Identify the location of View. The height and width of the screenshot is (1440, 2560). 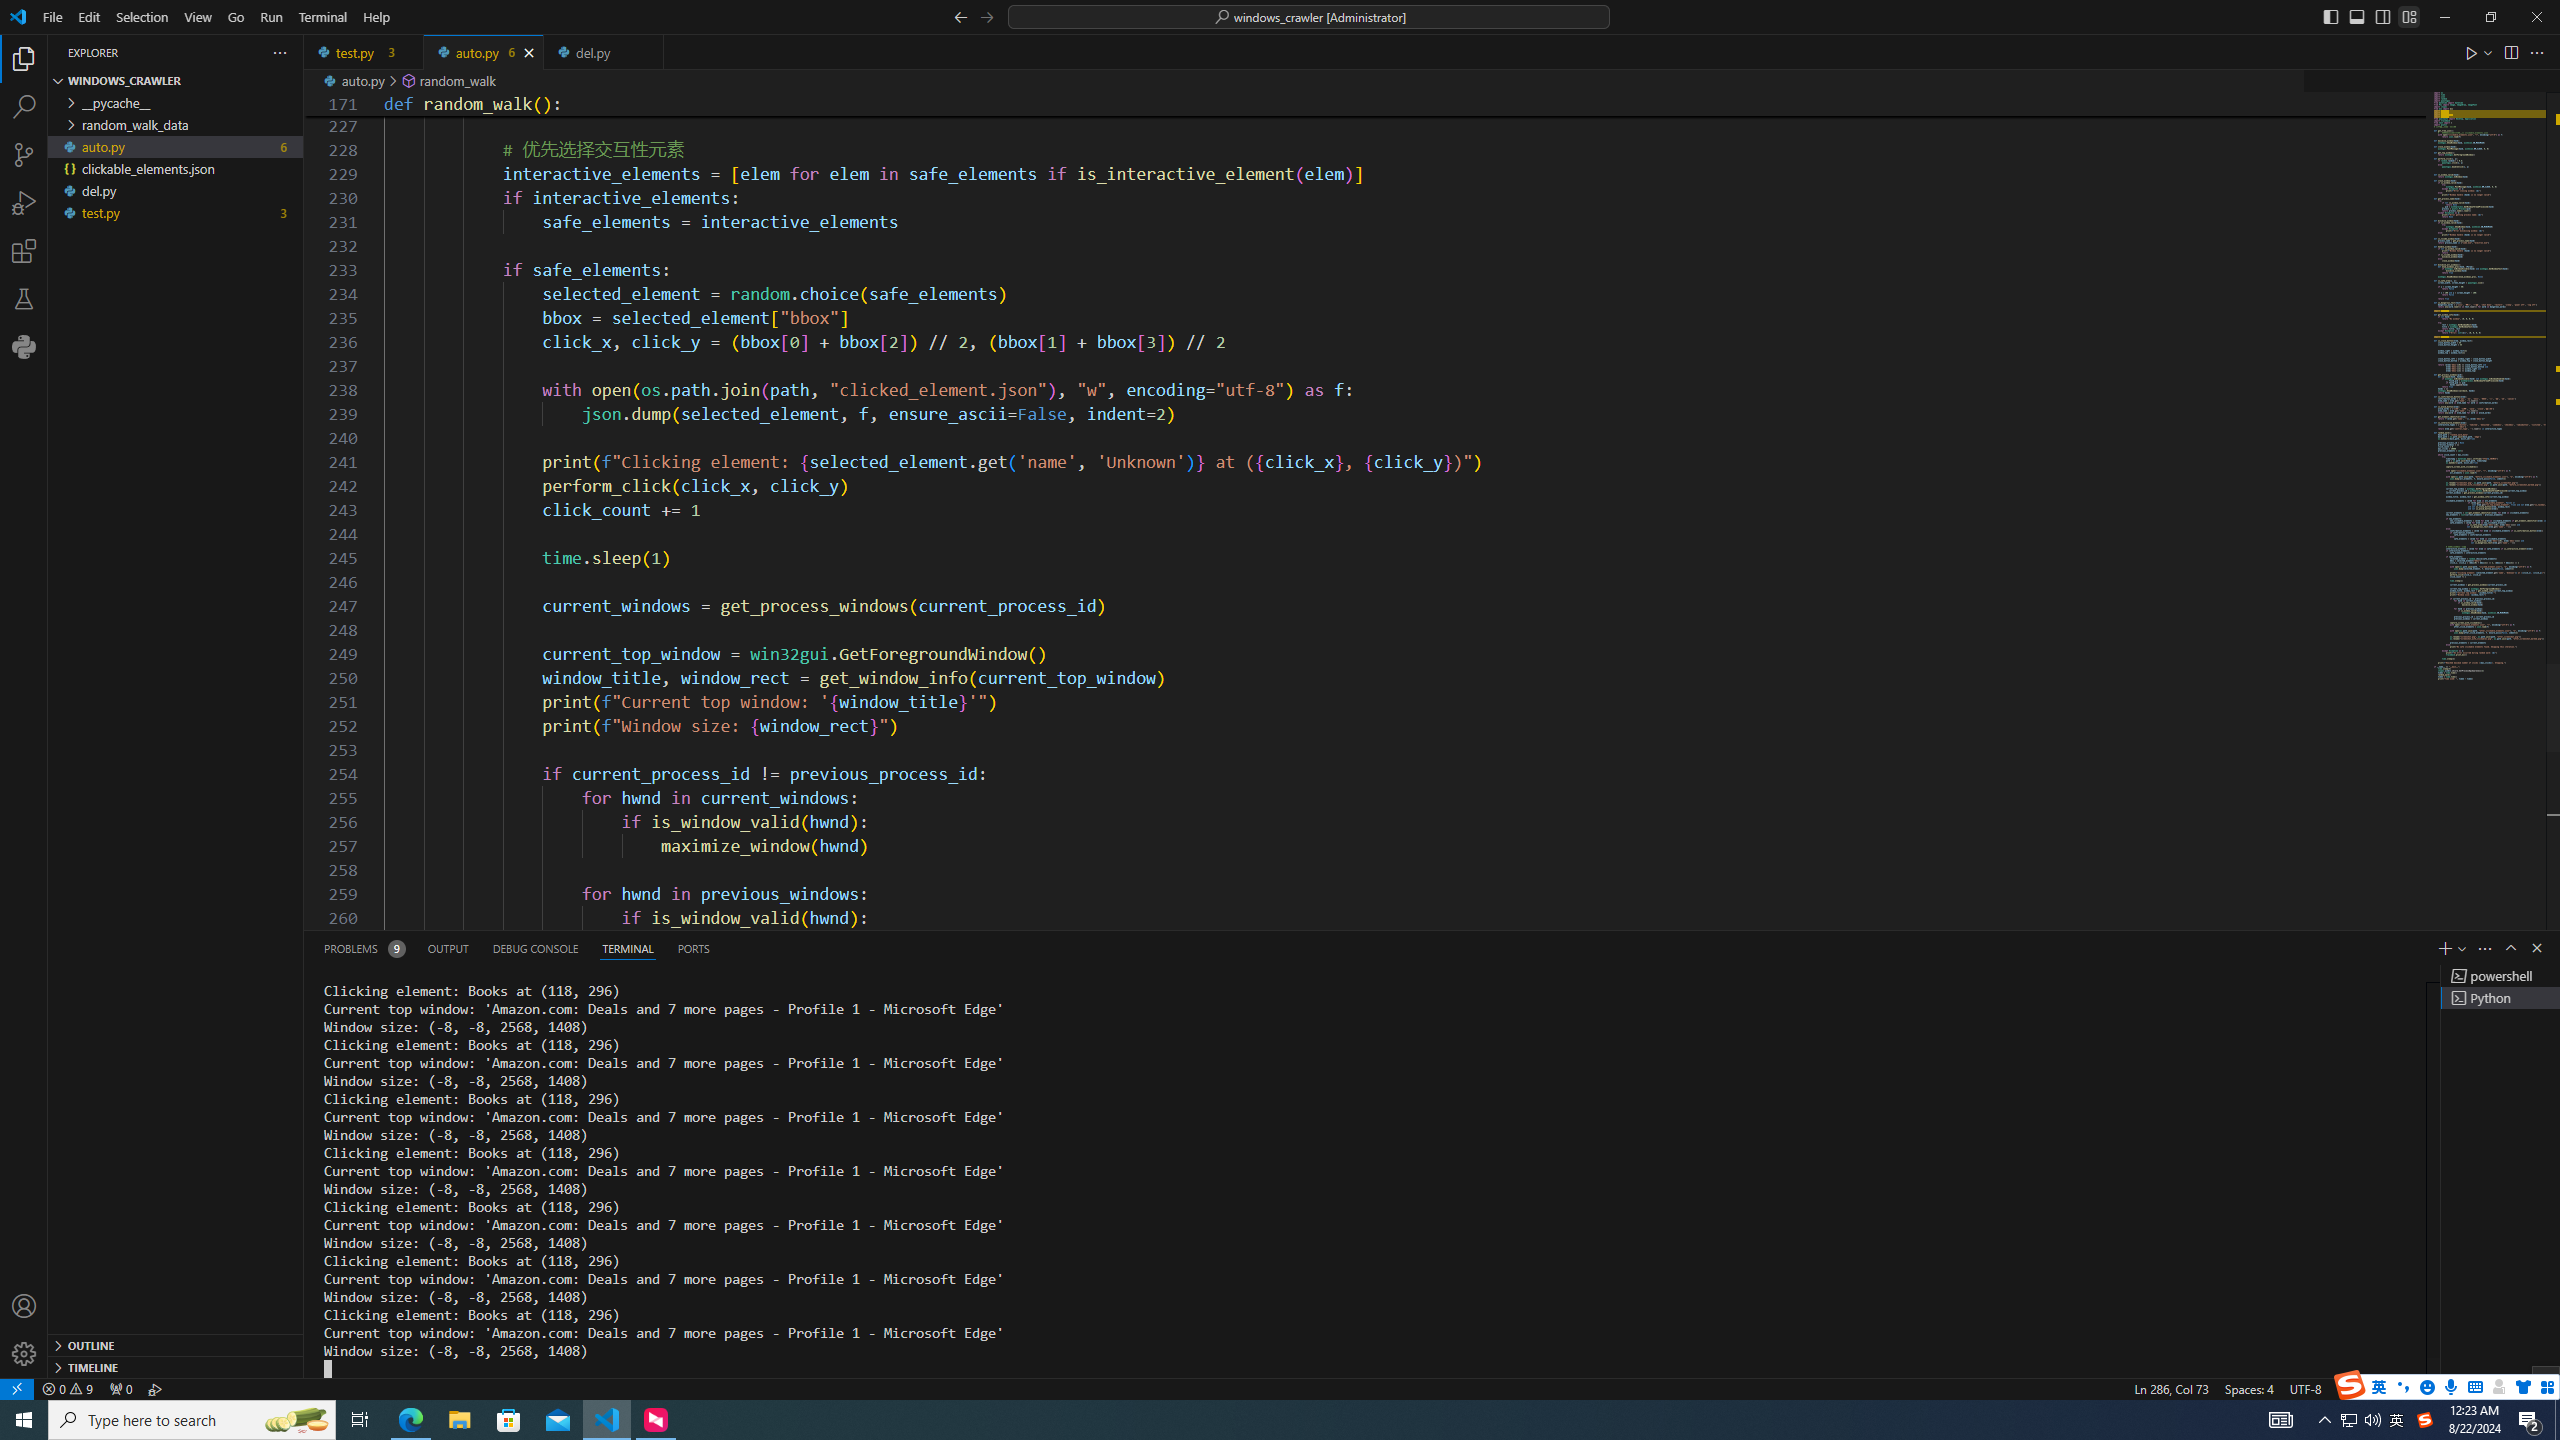
(198, 17).